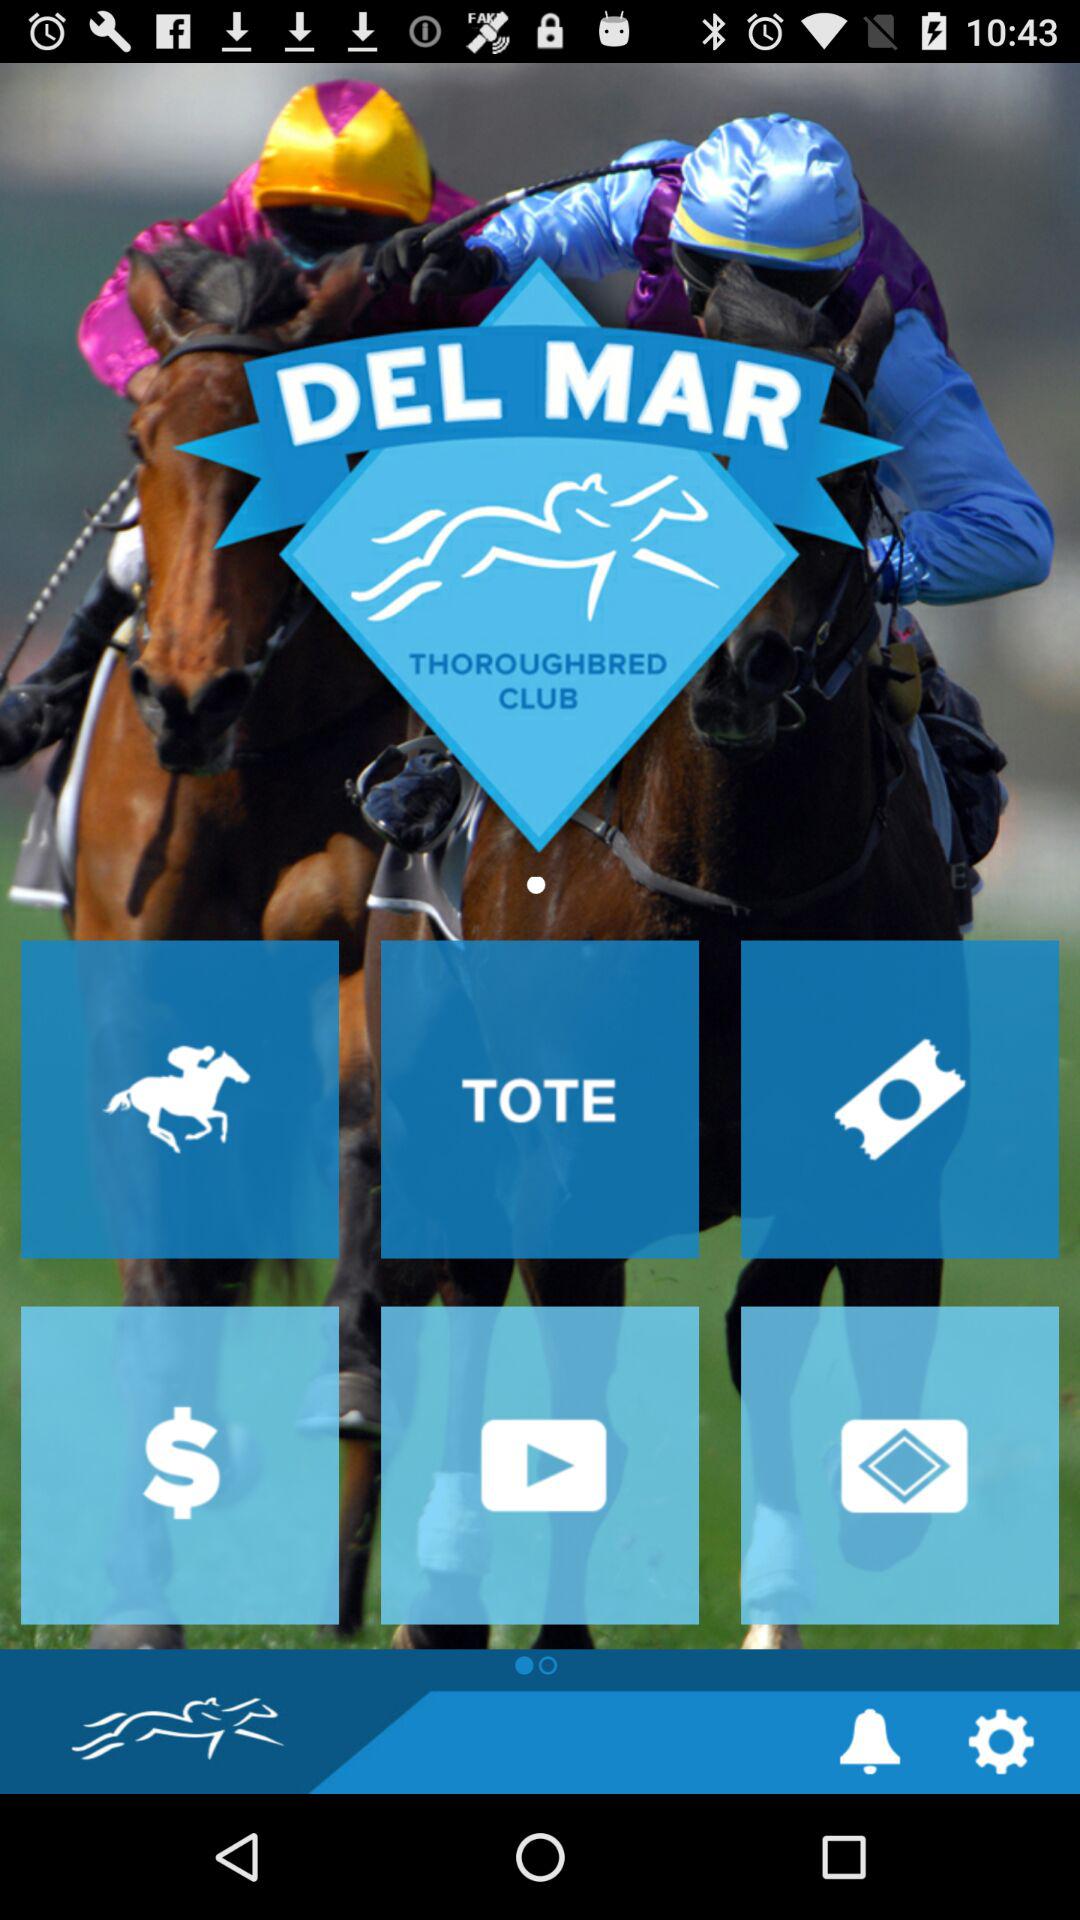  I want to click on opens racing menu, so click(180, 1099).